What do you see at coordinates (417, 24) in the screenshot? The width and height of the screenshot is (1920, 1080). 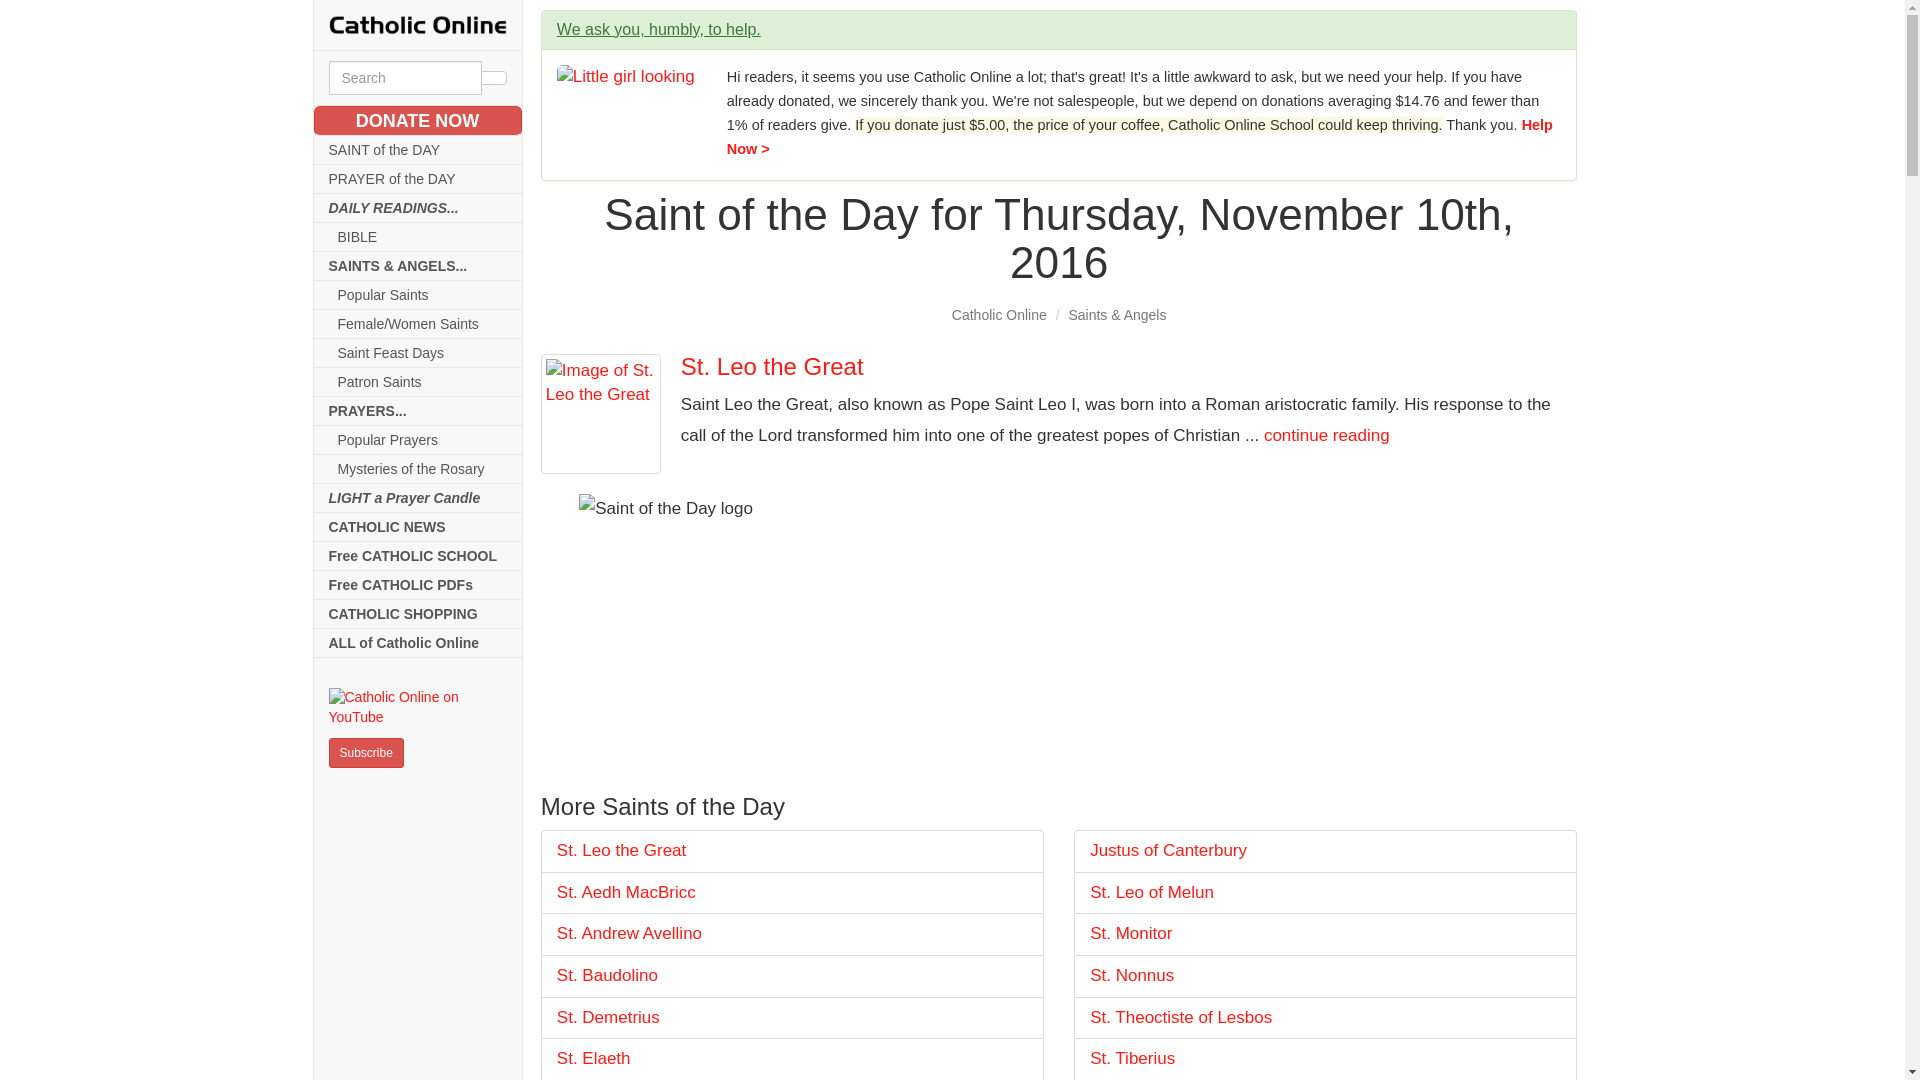 I see `Catholic Online: World's Catholic Library` at bounding box center [417, 24].